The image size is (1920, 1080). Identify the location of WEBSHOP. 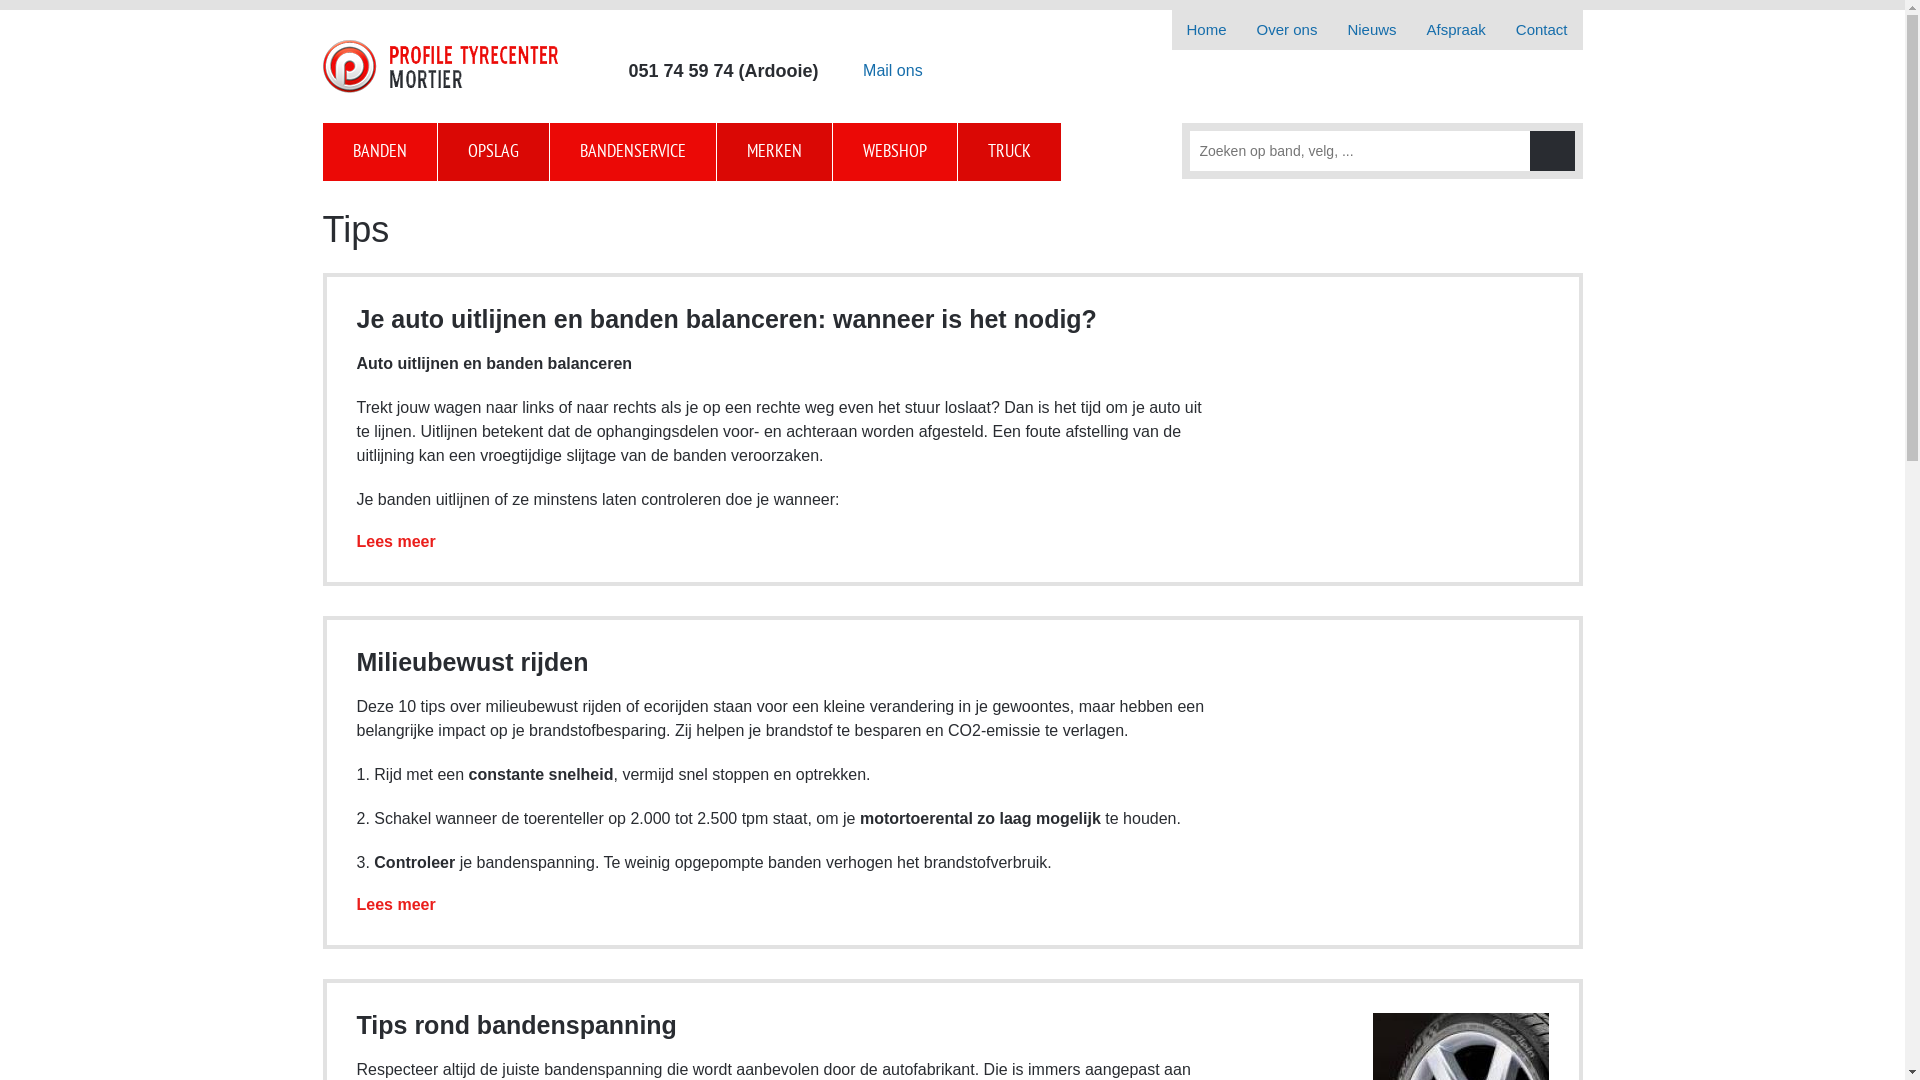
(894, 152).